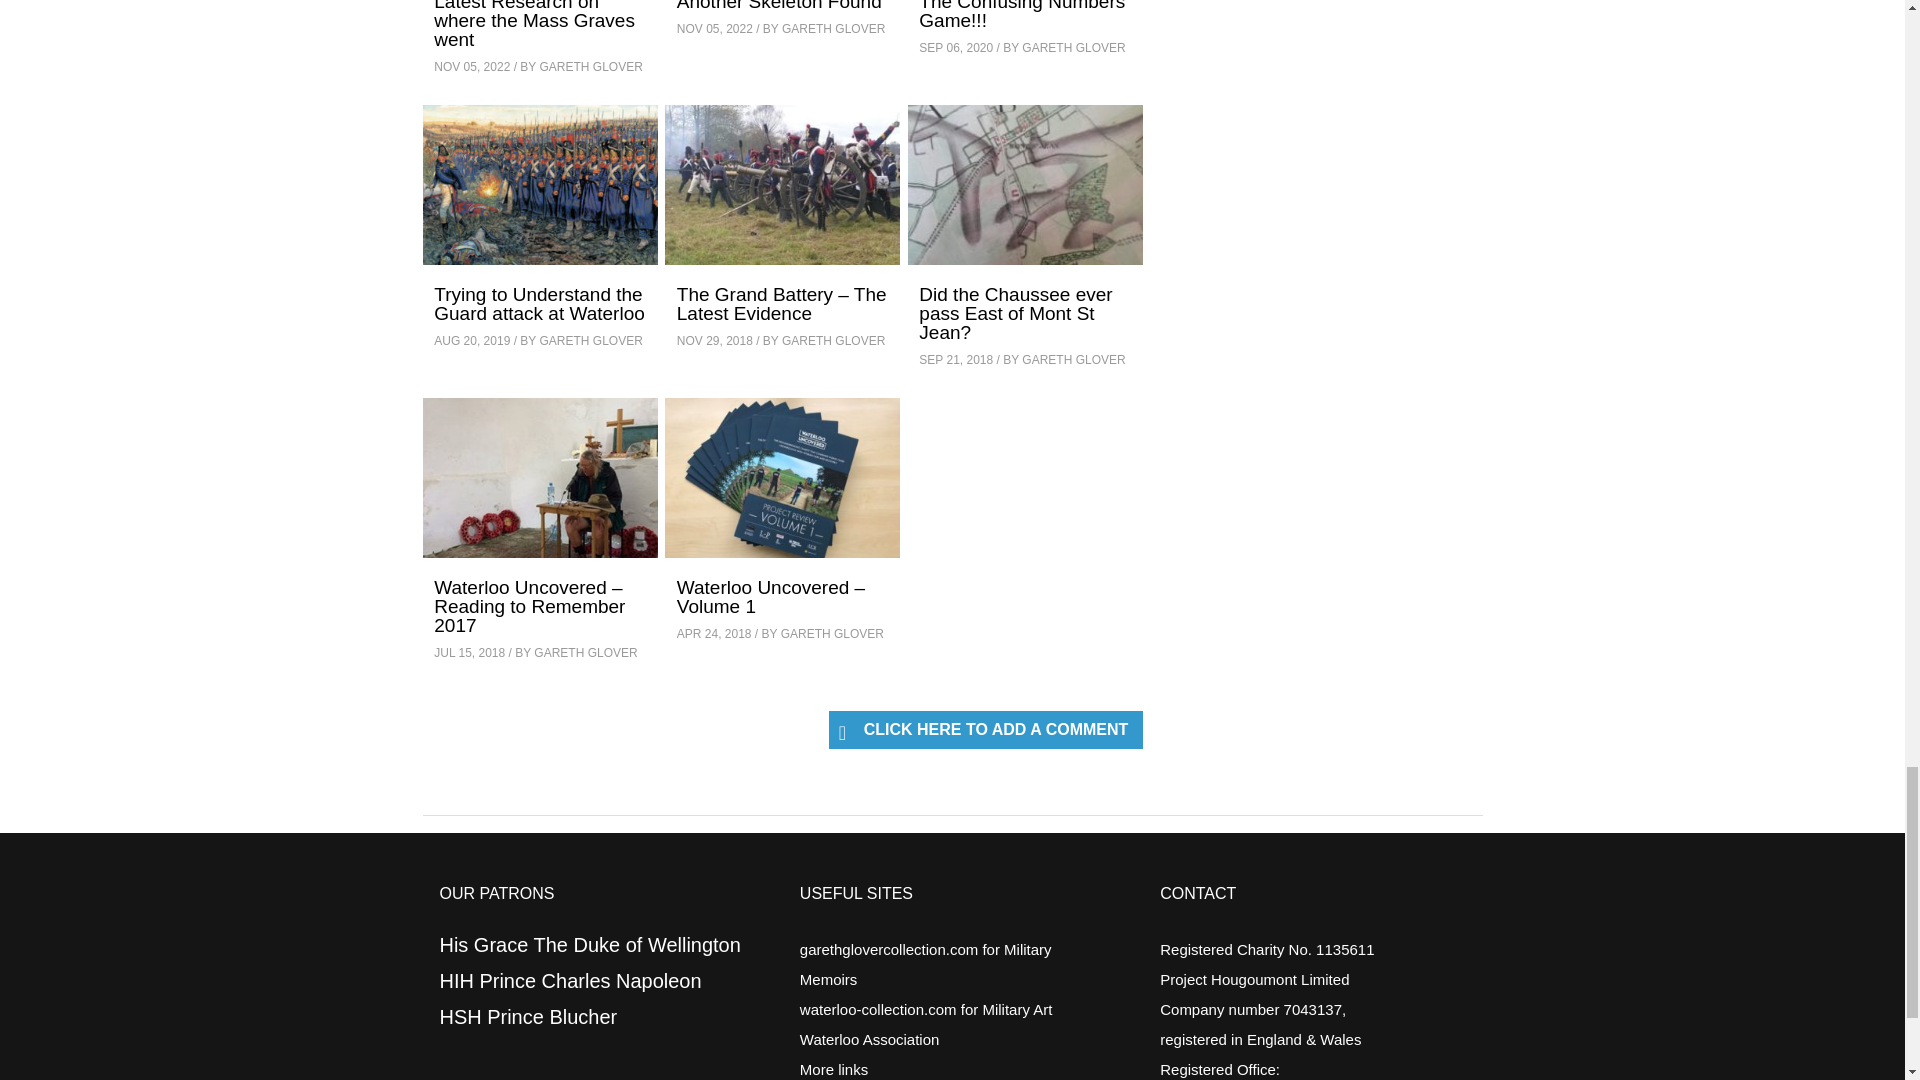 The height and width of the screenshot is (1080, 1920). What do you see at coordinates (833, 28) in the screenshot?
I see `GARETH GLOVER` at bounding box center [833, 28].